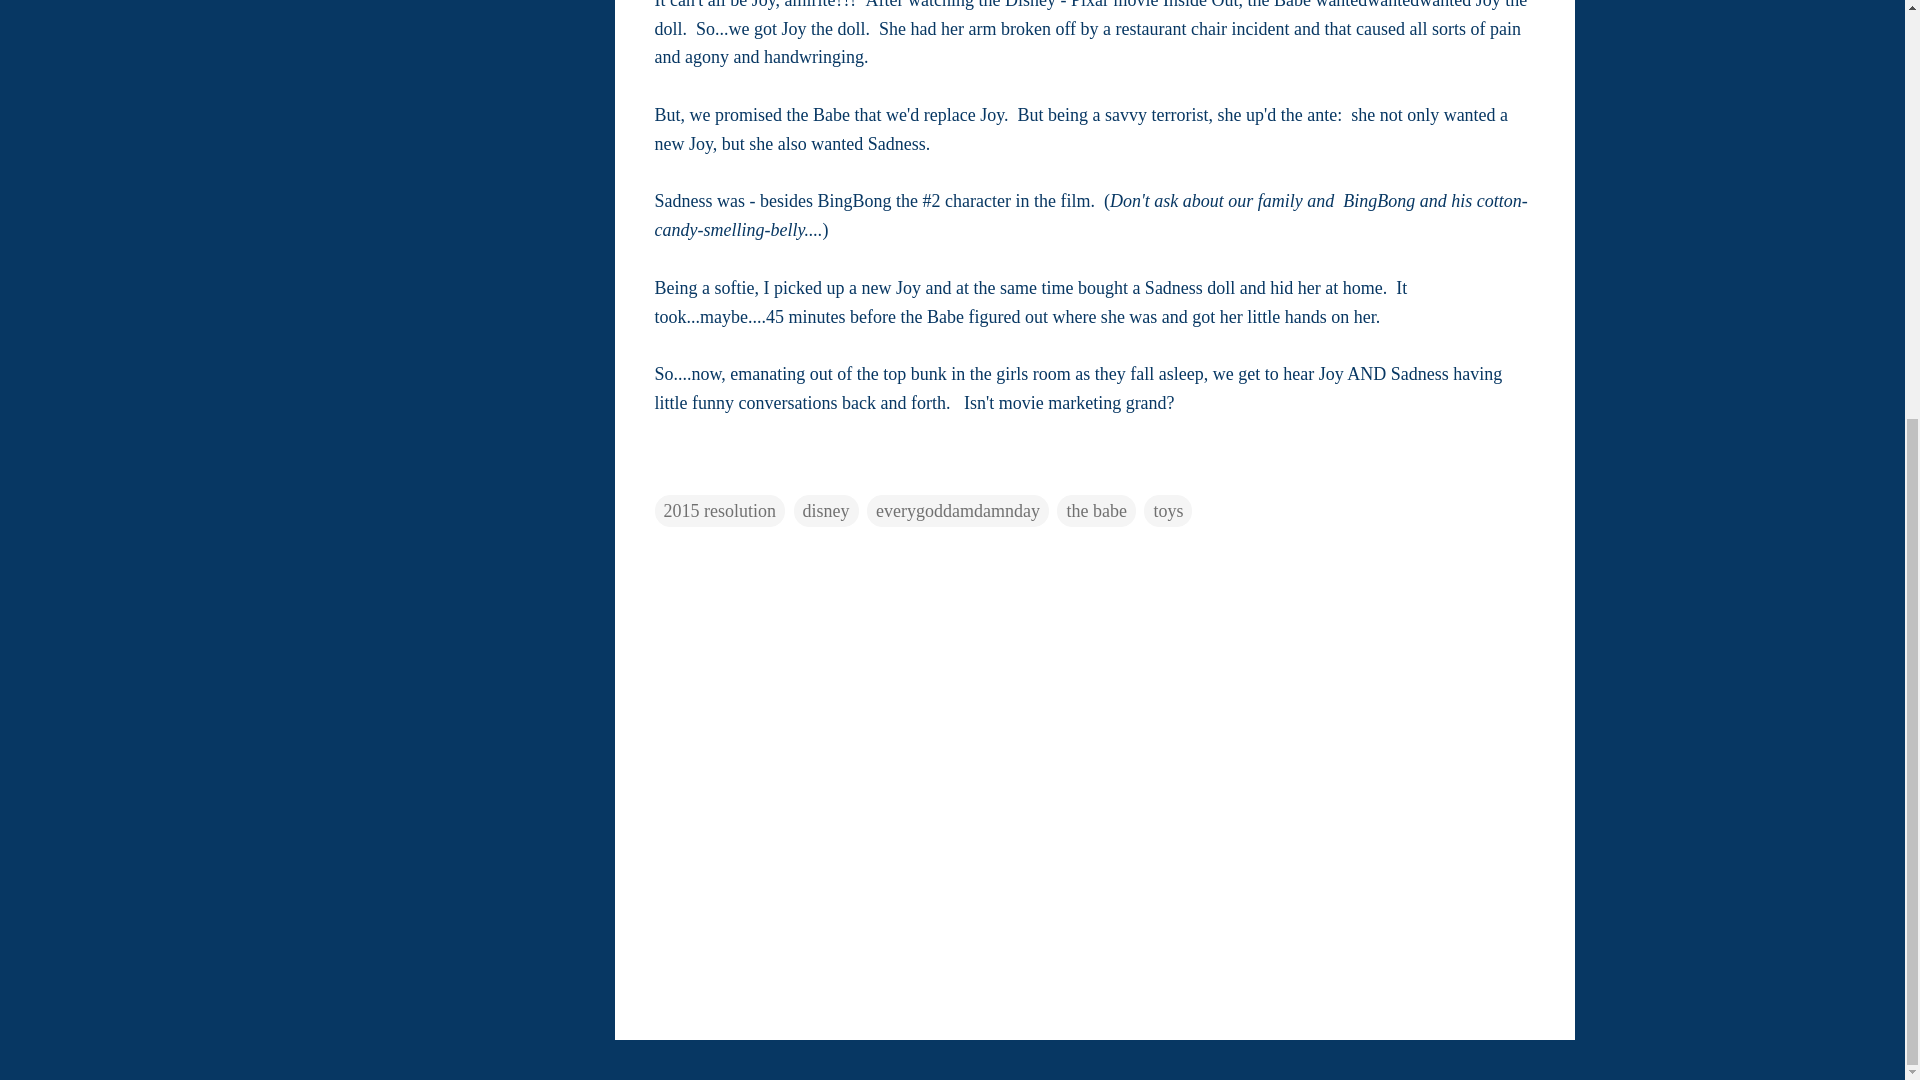  What do you see at coordinates (826, 510) in the screenshot?
I see `disney` at bounding box center [826, 510].